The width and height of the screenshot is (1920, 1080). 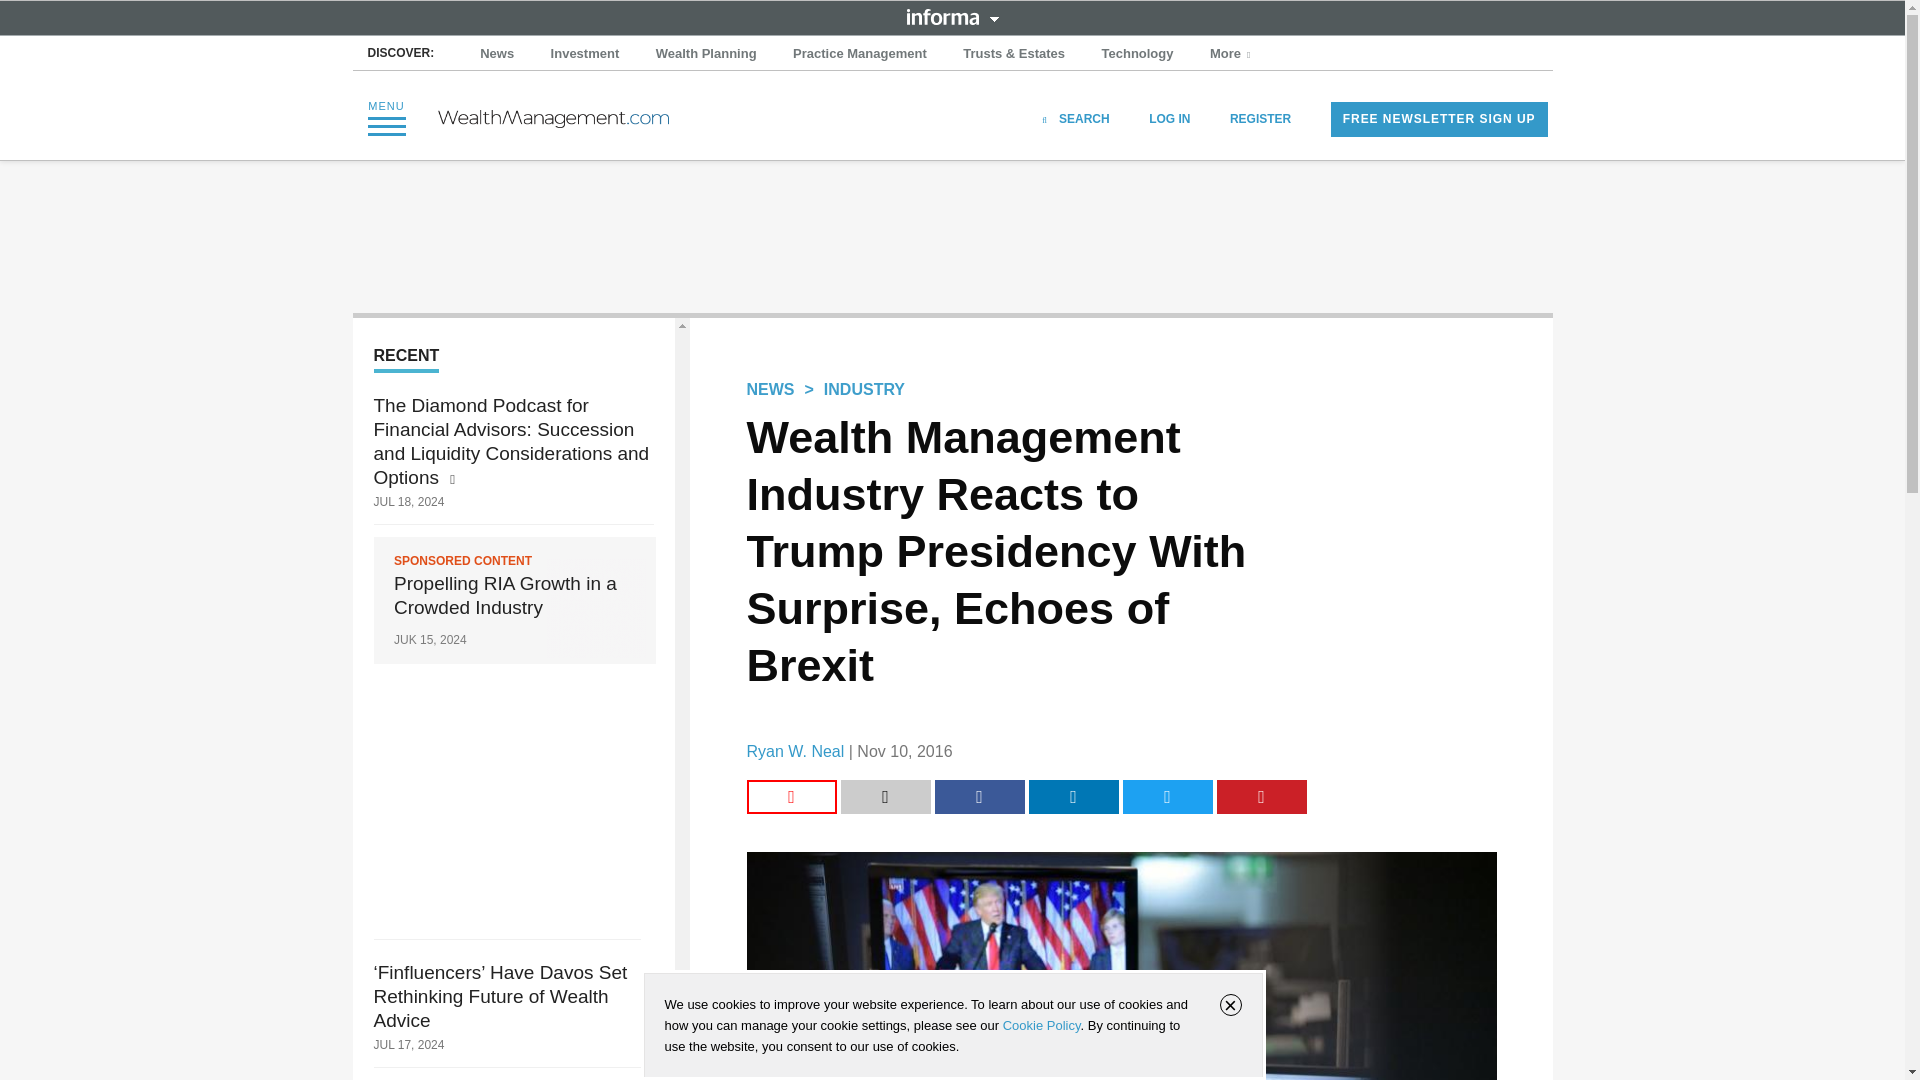 What do you see at coordinates (860, 54) in the screenshot?
I see `Practice Management` at bounding box center [860, 54].